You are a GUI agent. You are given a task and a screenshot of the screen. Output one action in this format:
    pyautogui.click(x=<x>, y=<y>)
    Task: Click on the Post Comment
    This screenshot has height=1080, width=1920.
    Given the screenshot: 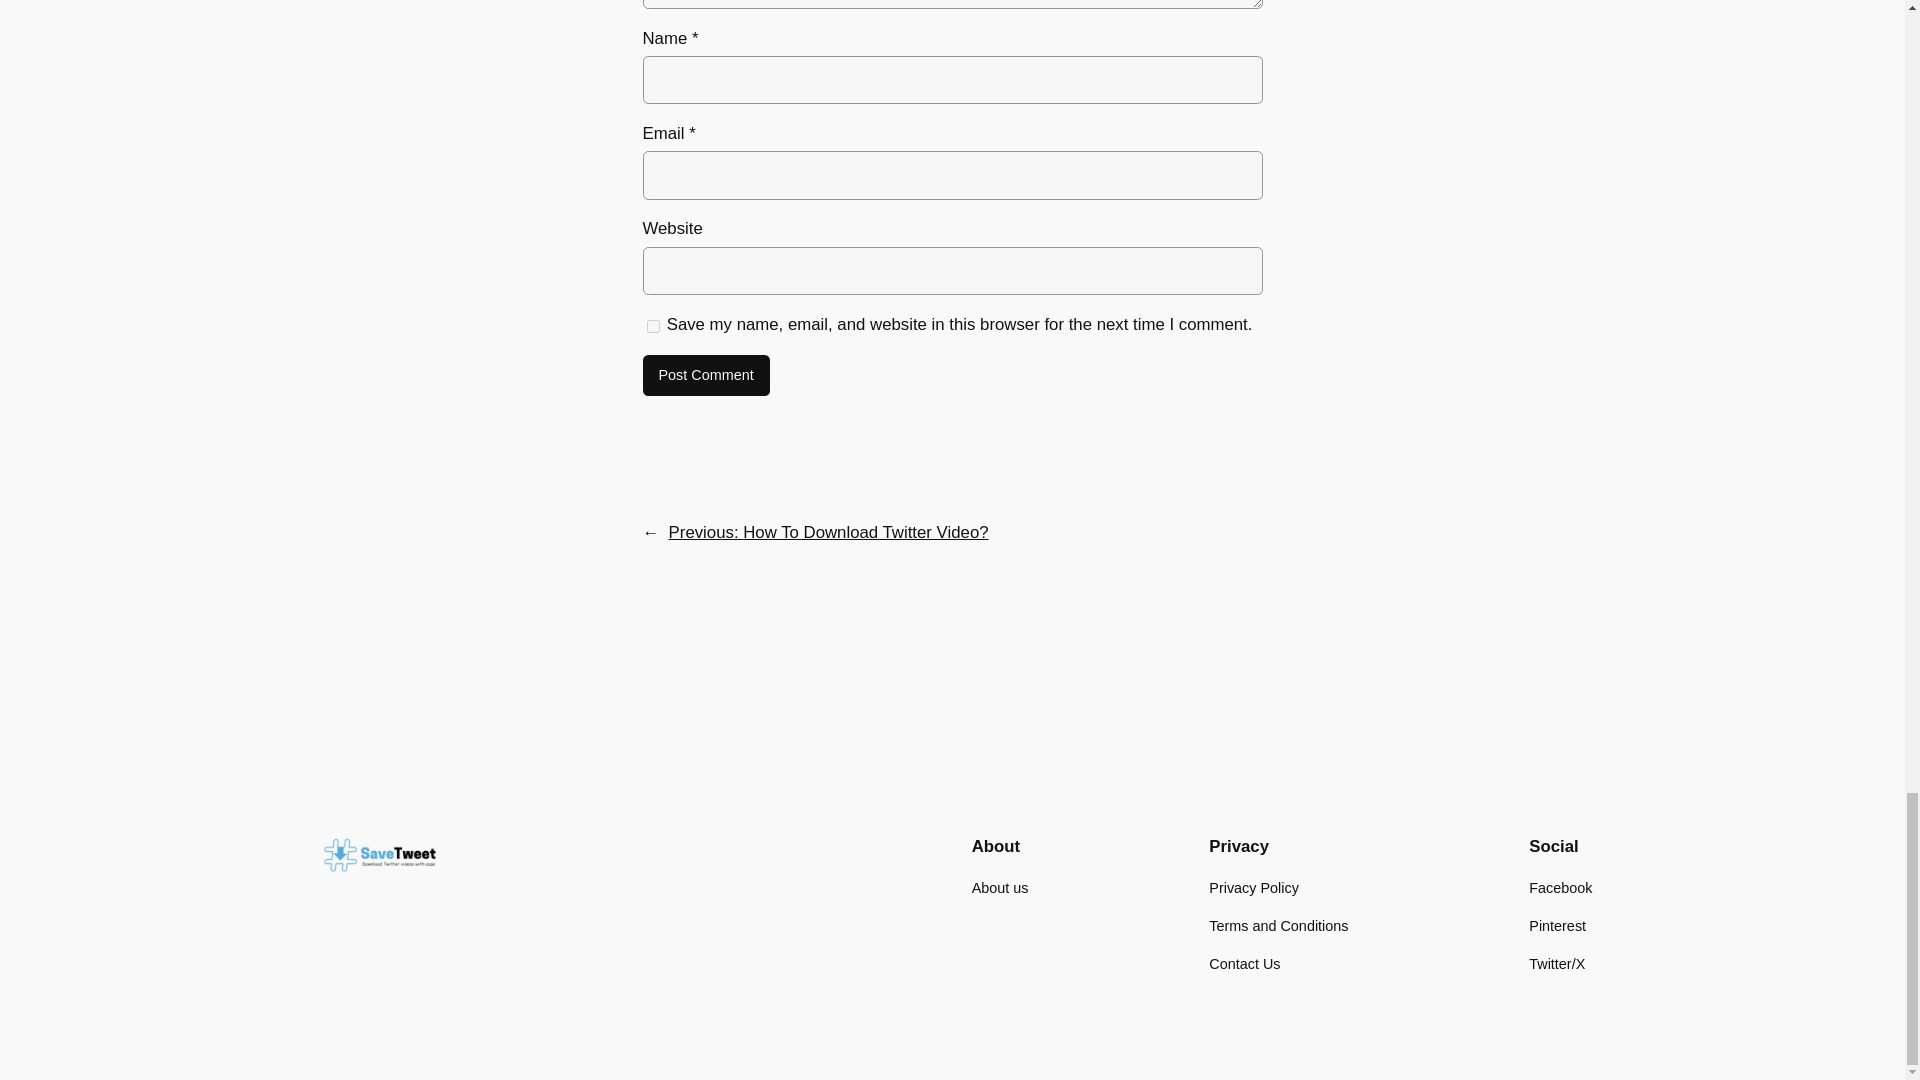 What is the action you would take?
    pyautogui.click(x=705, y=376)
    